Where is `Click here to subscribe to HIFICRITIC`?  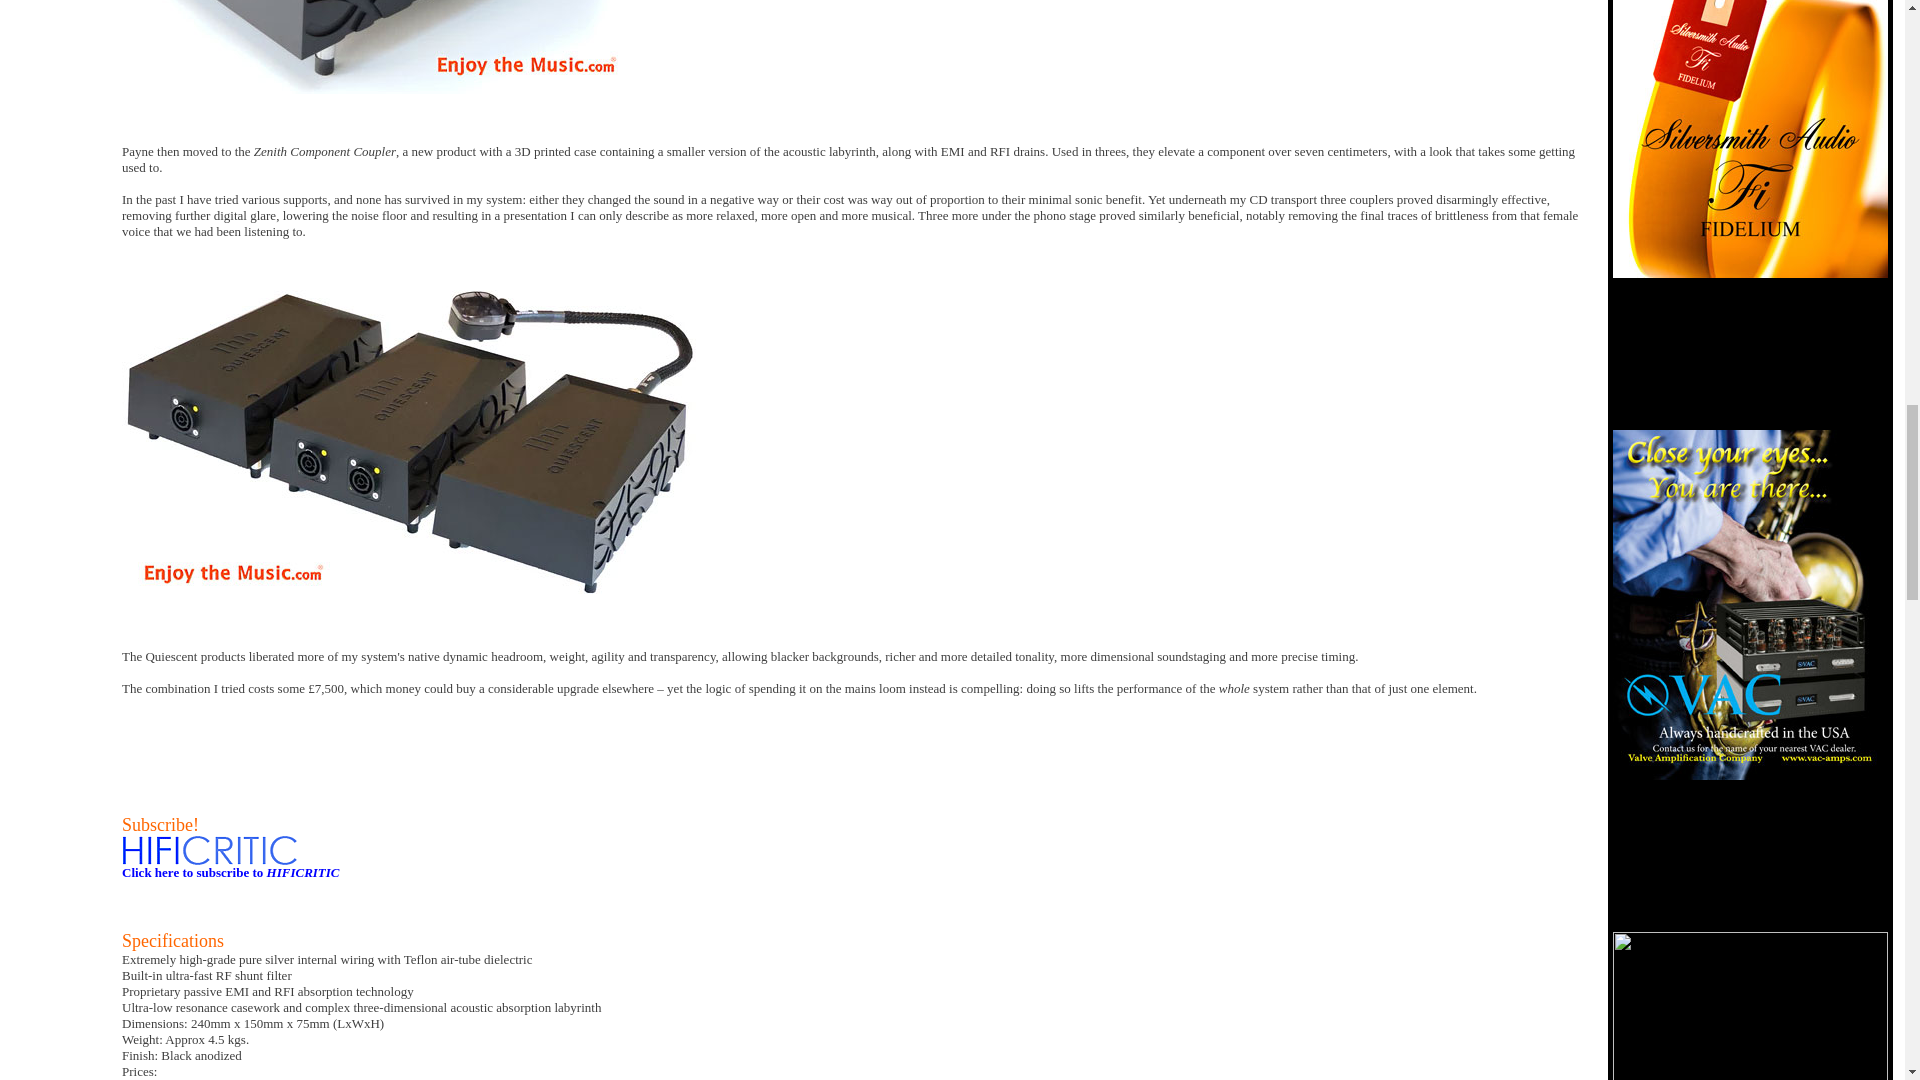 Click here to subscribe to HIFICRITIC is located at coordinates (230, 872).